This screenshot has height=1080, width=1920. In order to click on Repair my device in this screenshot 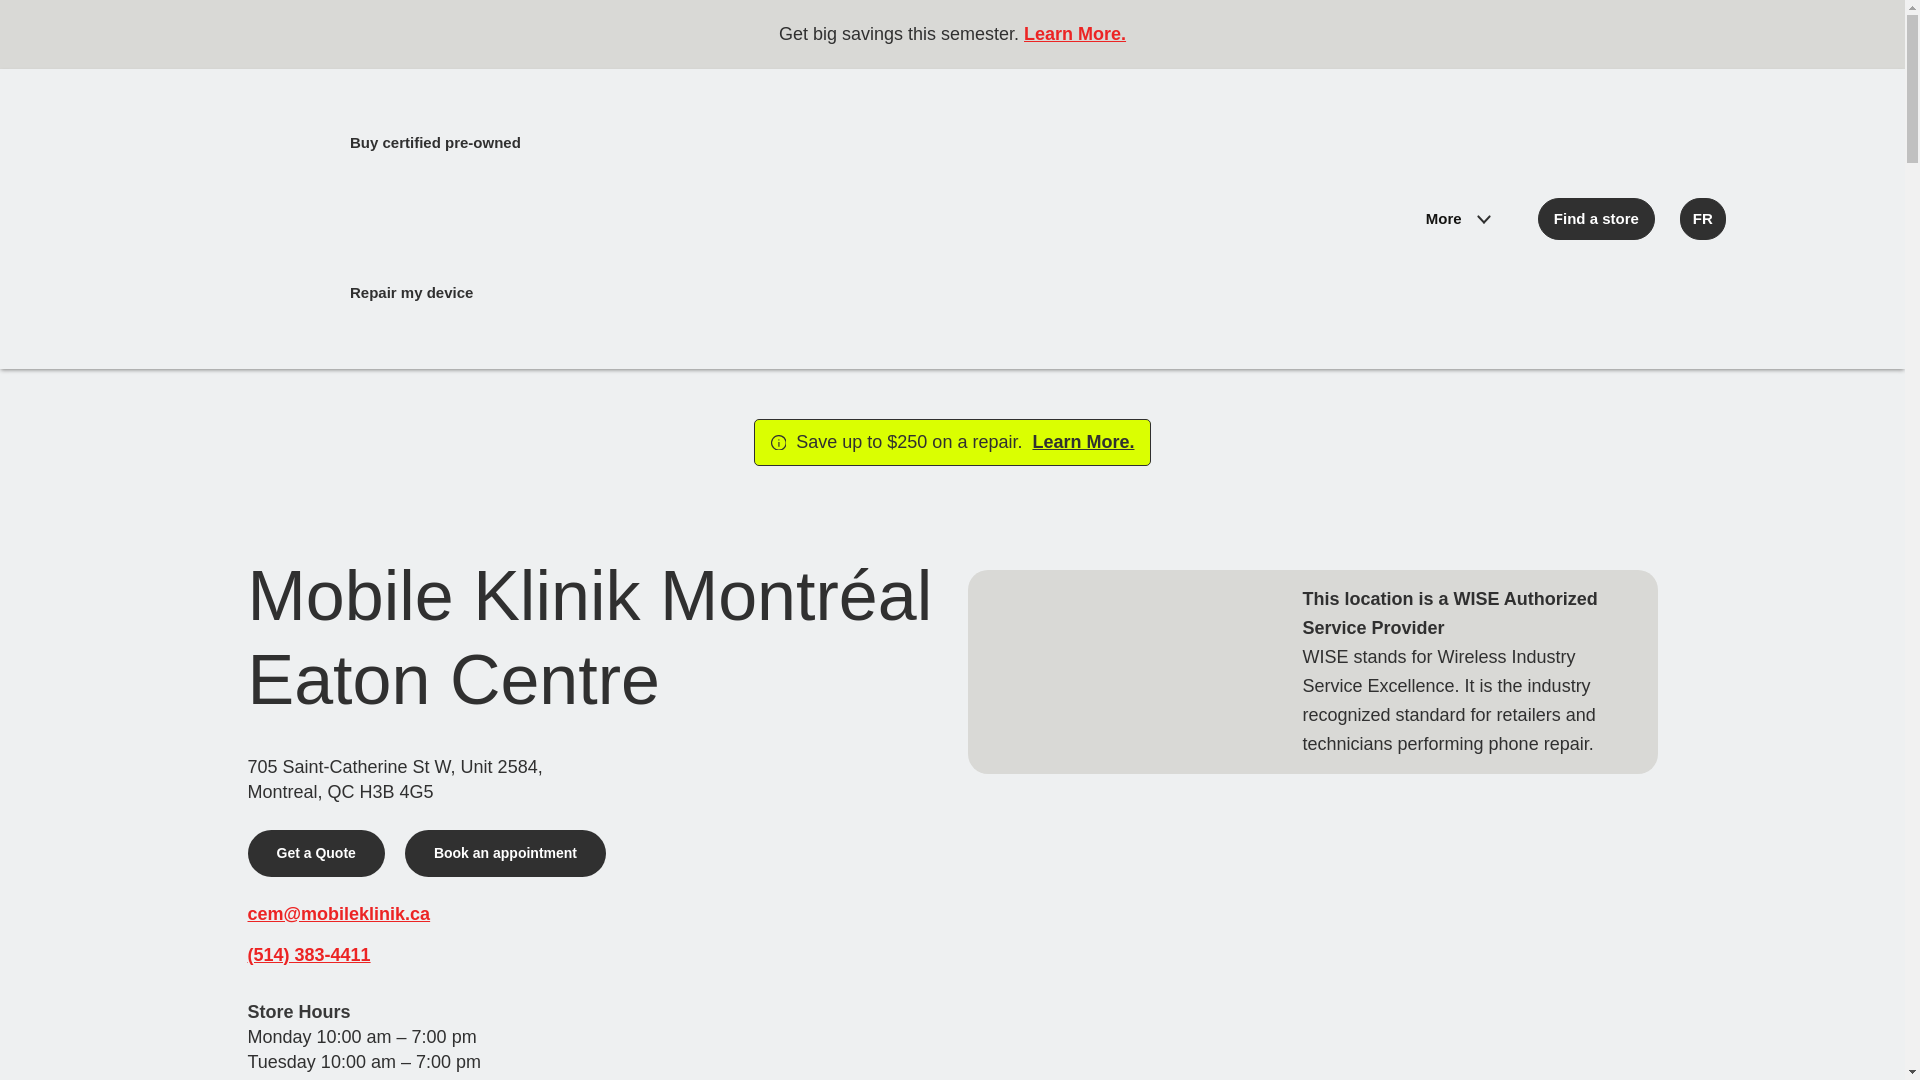, I will do `click(256, 292)`.